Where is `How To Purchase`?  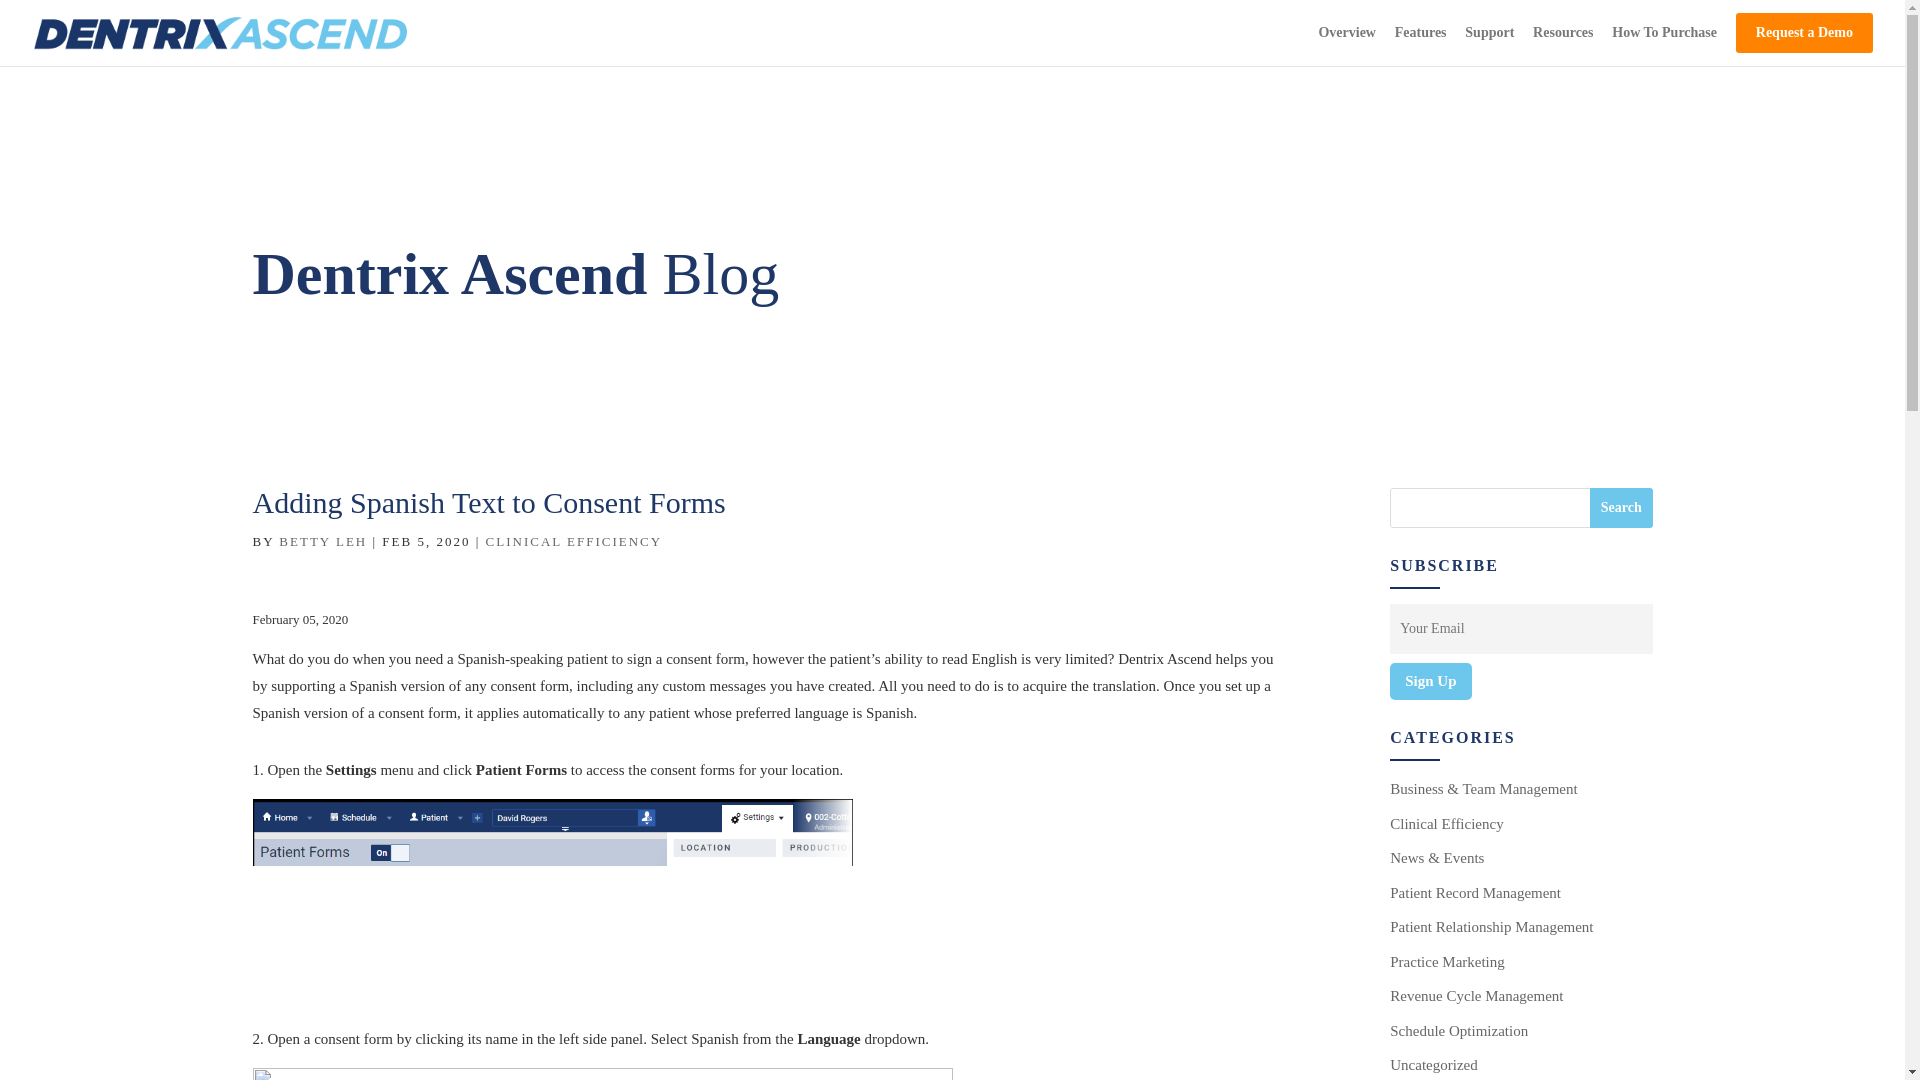
How To Purchase is located at coordinates (1664, 44).